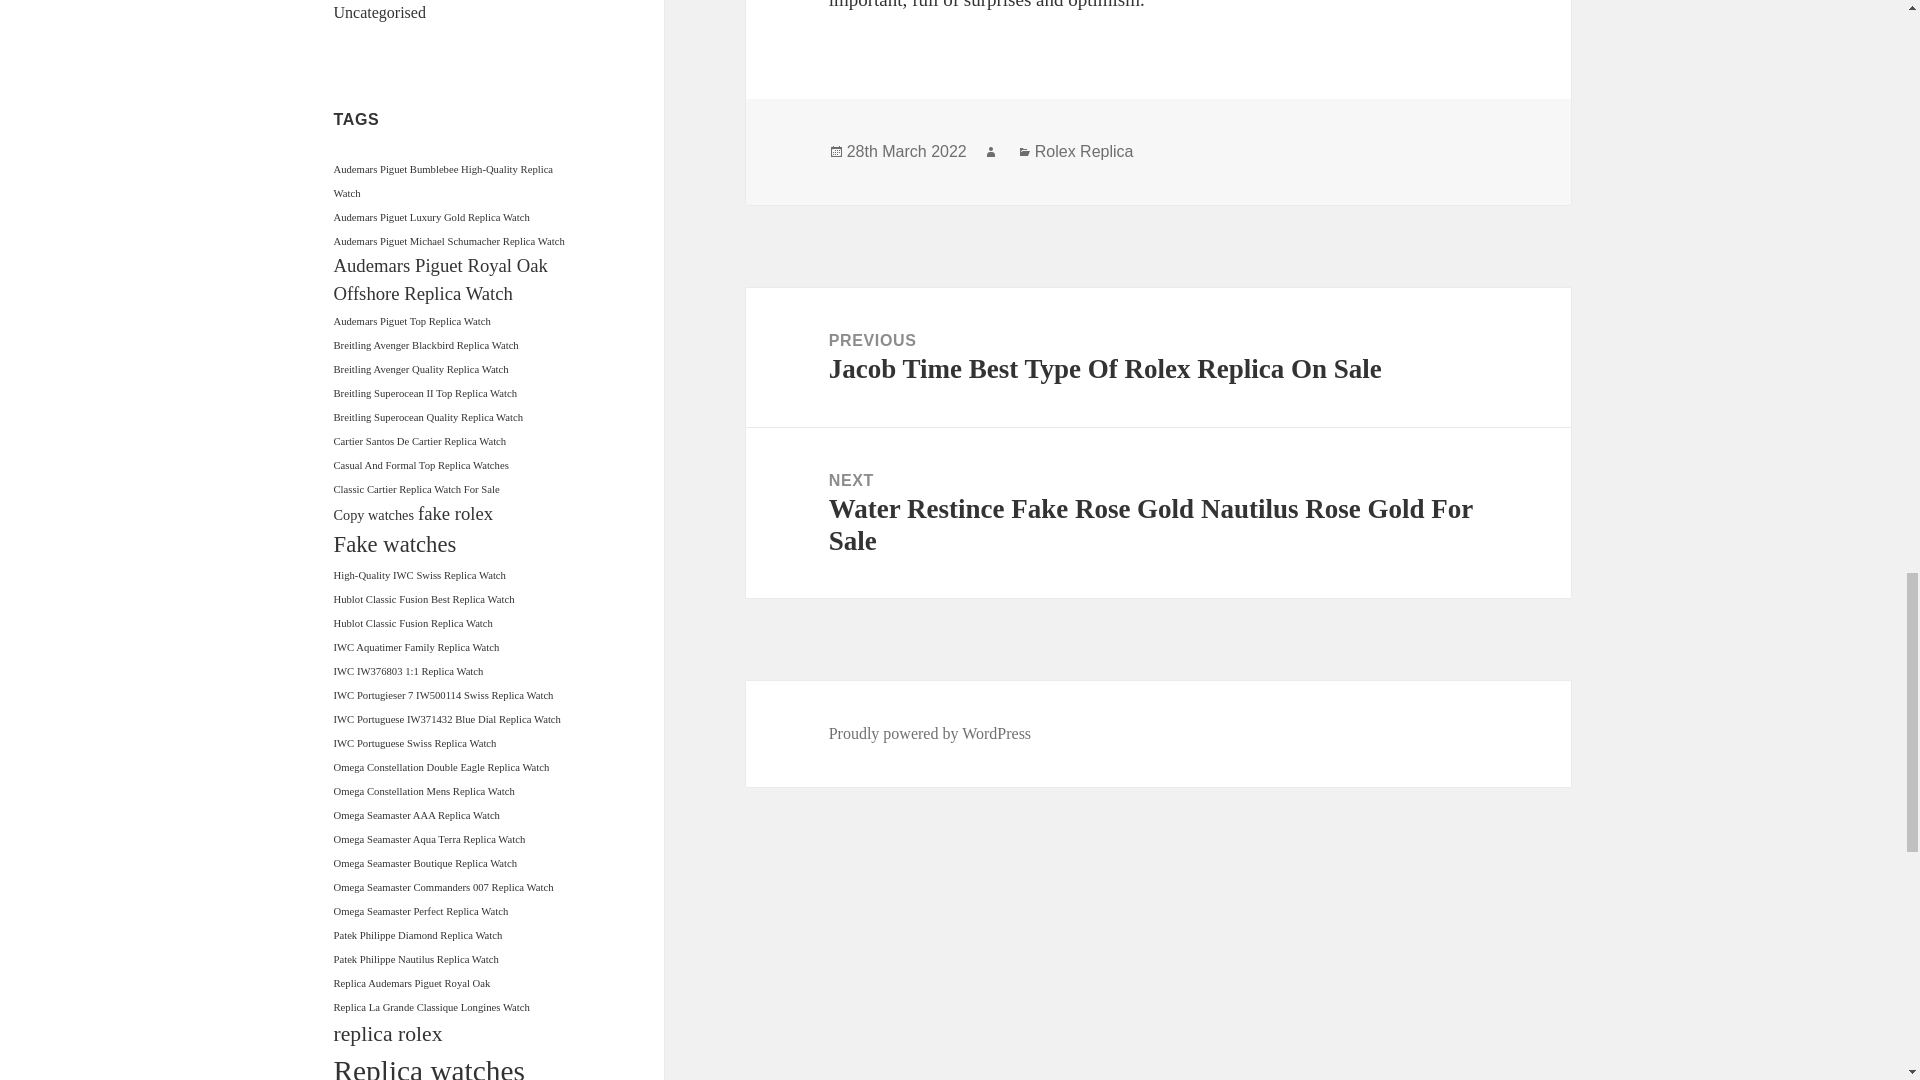 This screenshot has height=1080, width=1920. Describe the element at coordinates (426, 392) in the screenshot. I see `Breitling Superocean II Top Replica Watch` at that location.